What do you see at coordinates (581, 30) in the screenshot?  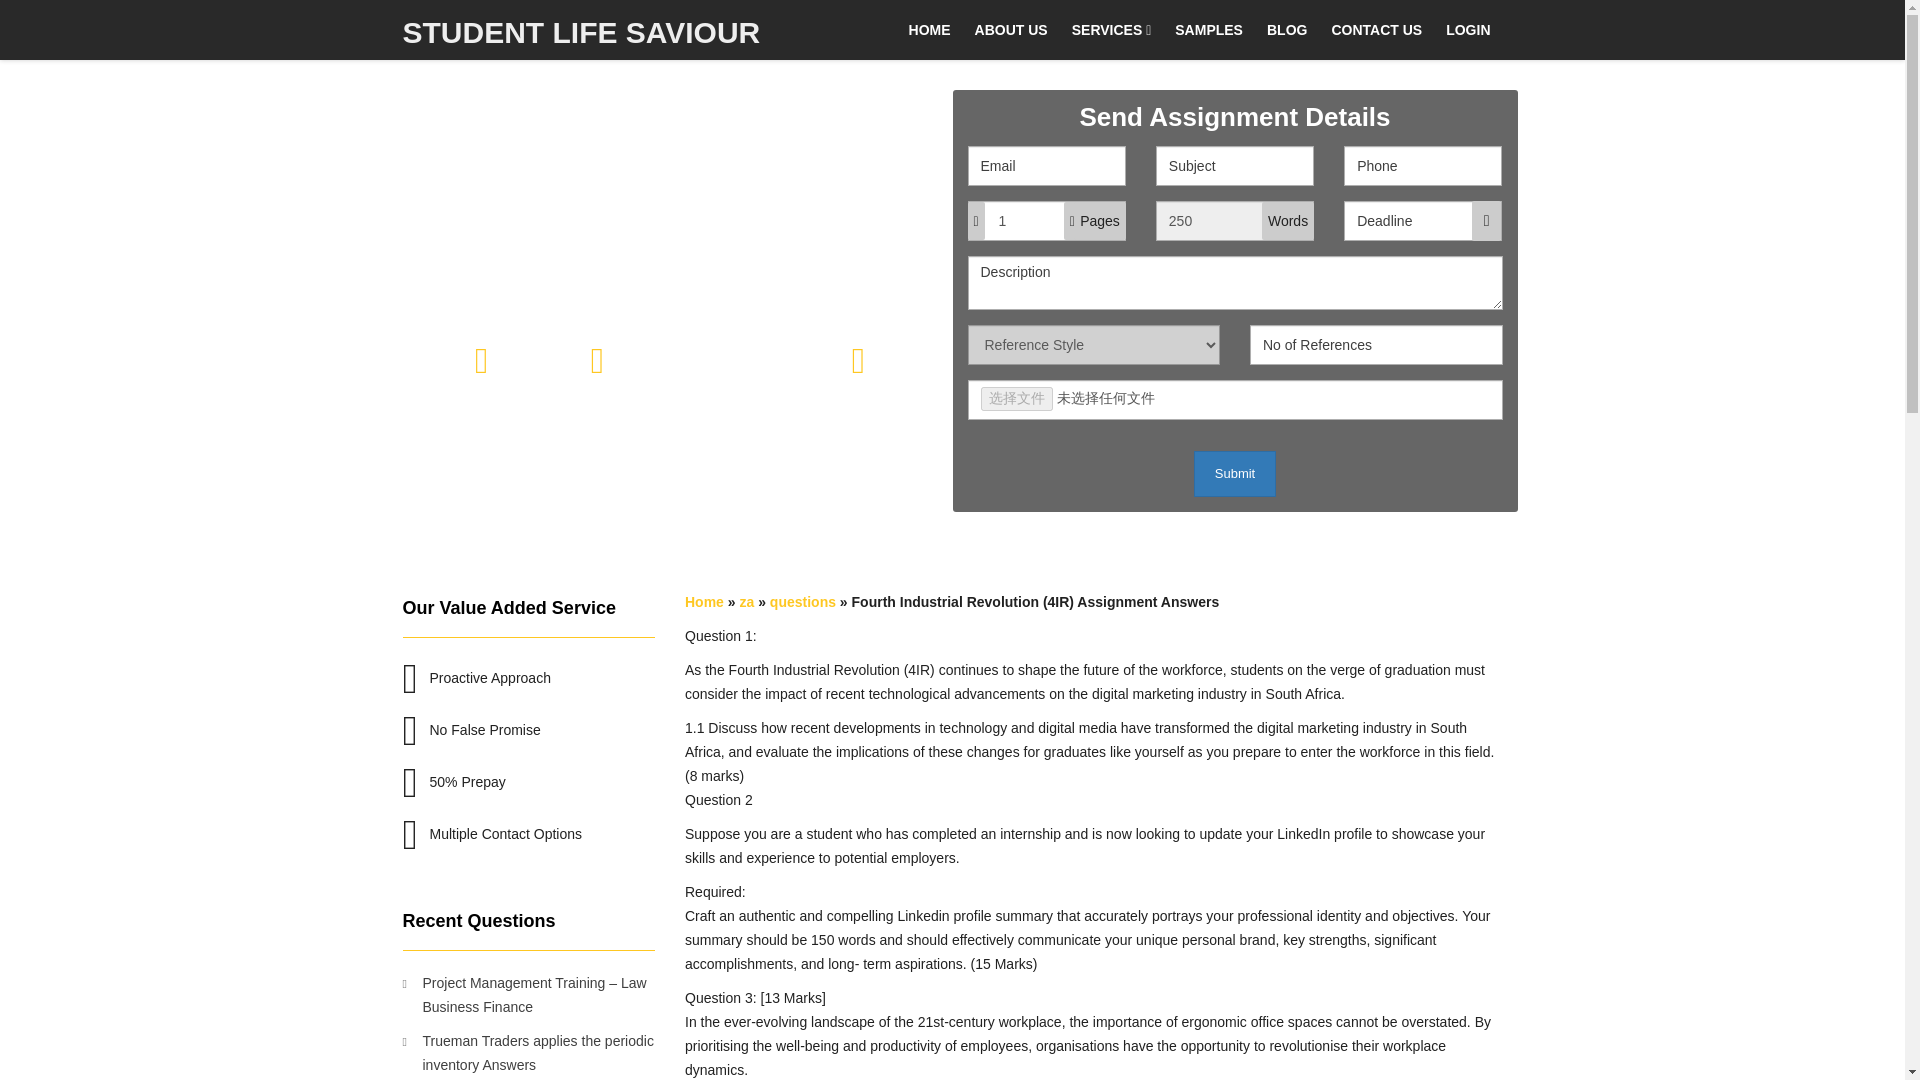 I see `STUDENT LIFE SAVIOUR` at bounding box center [581, 30].